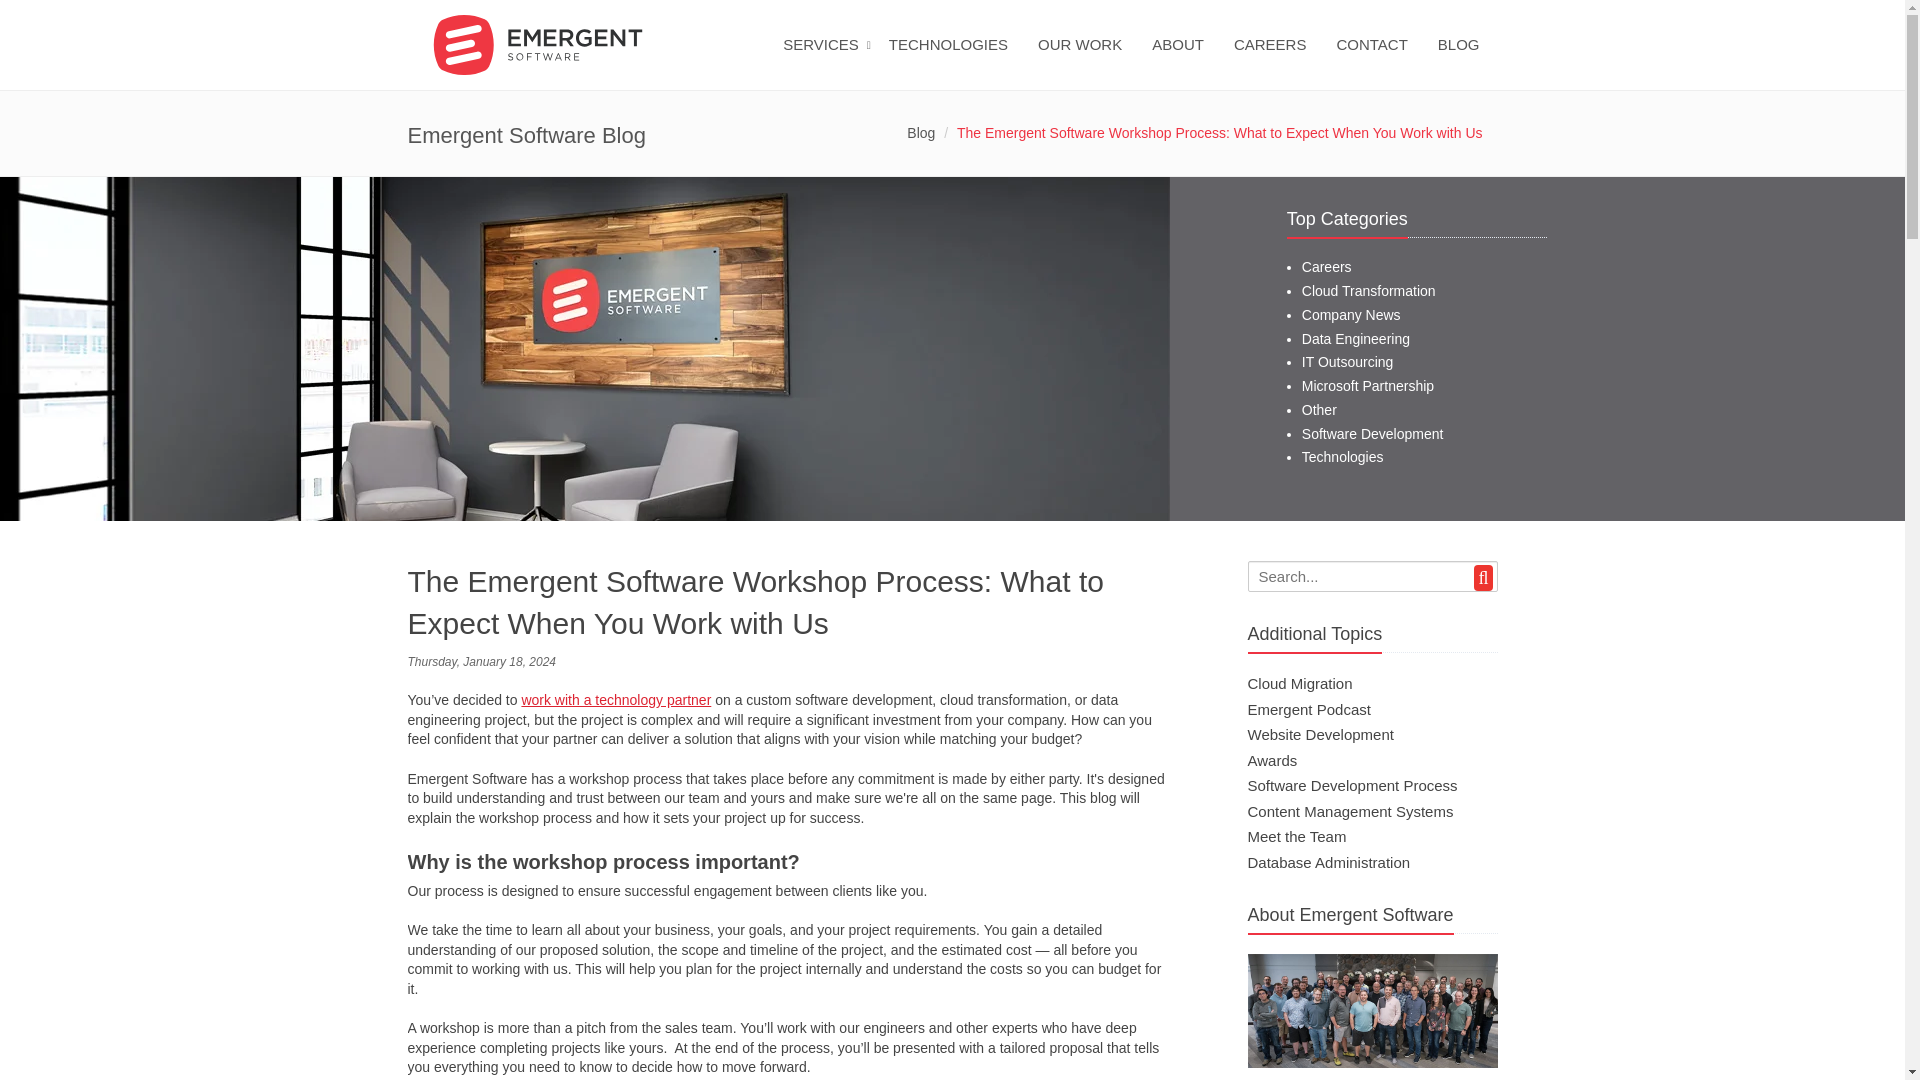 The height and width of the screenshot is (1080, 1920). Describe the element at coordinates (1183, 58) in the screenshot. I see `ABOUT` at that location.